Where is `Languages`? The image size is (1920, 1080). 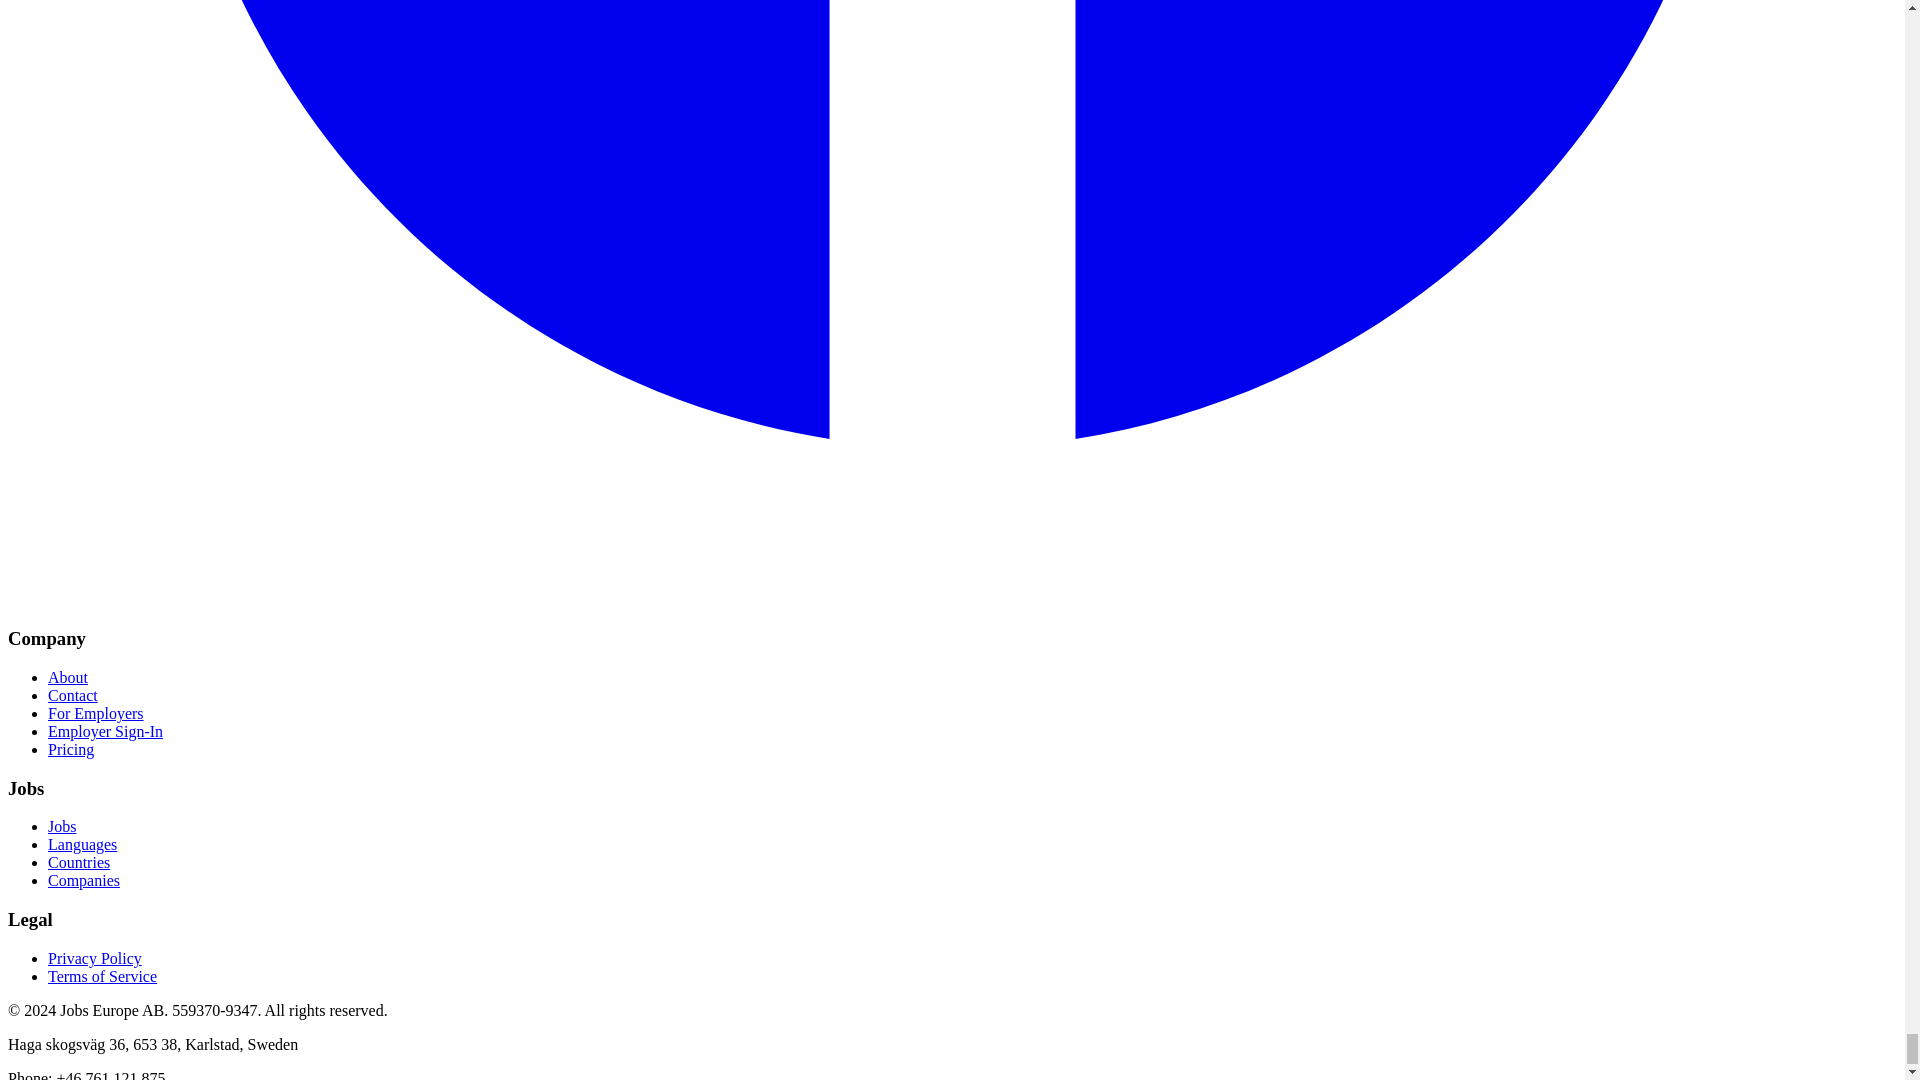
Languages is located at coordinates (82, 844).